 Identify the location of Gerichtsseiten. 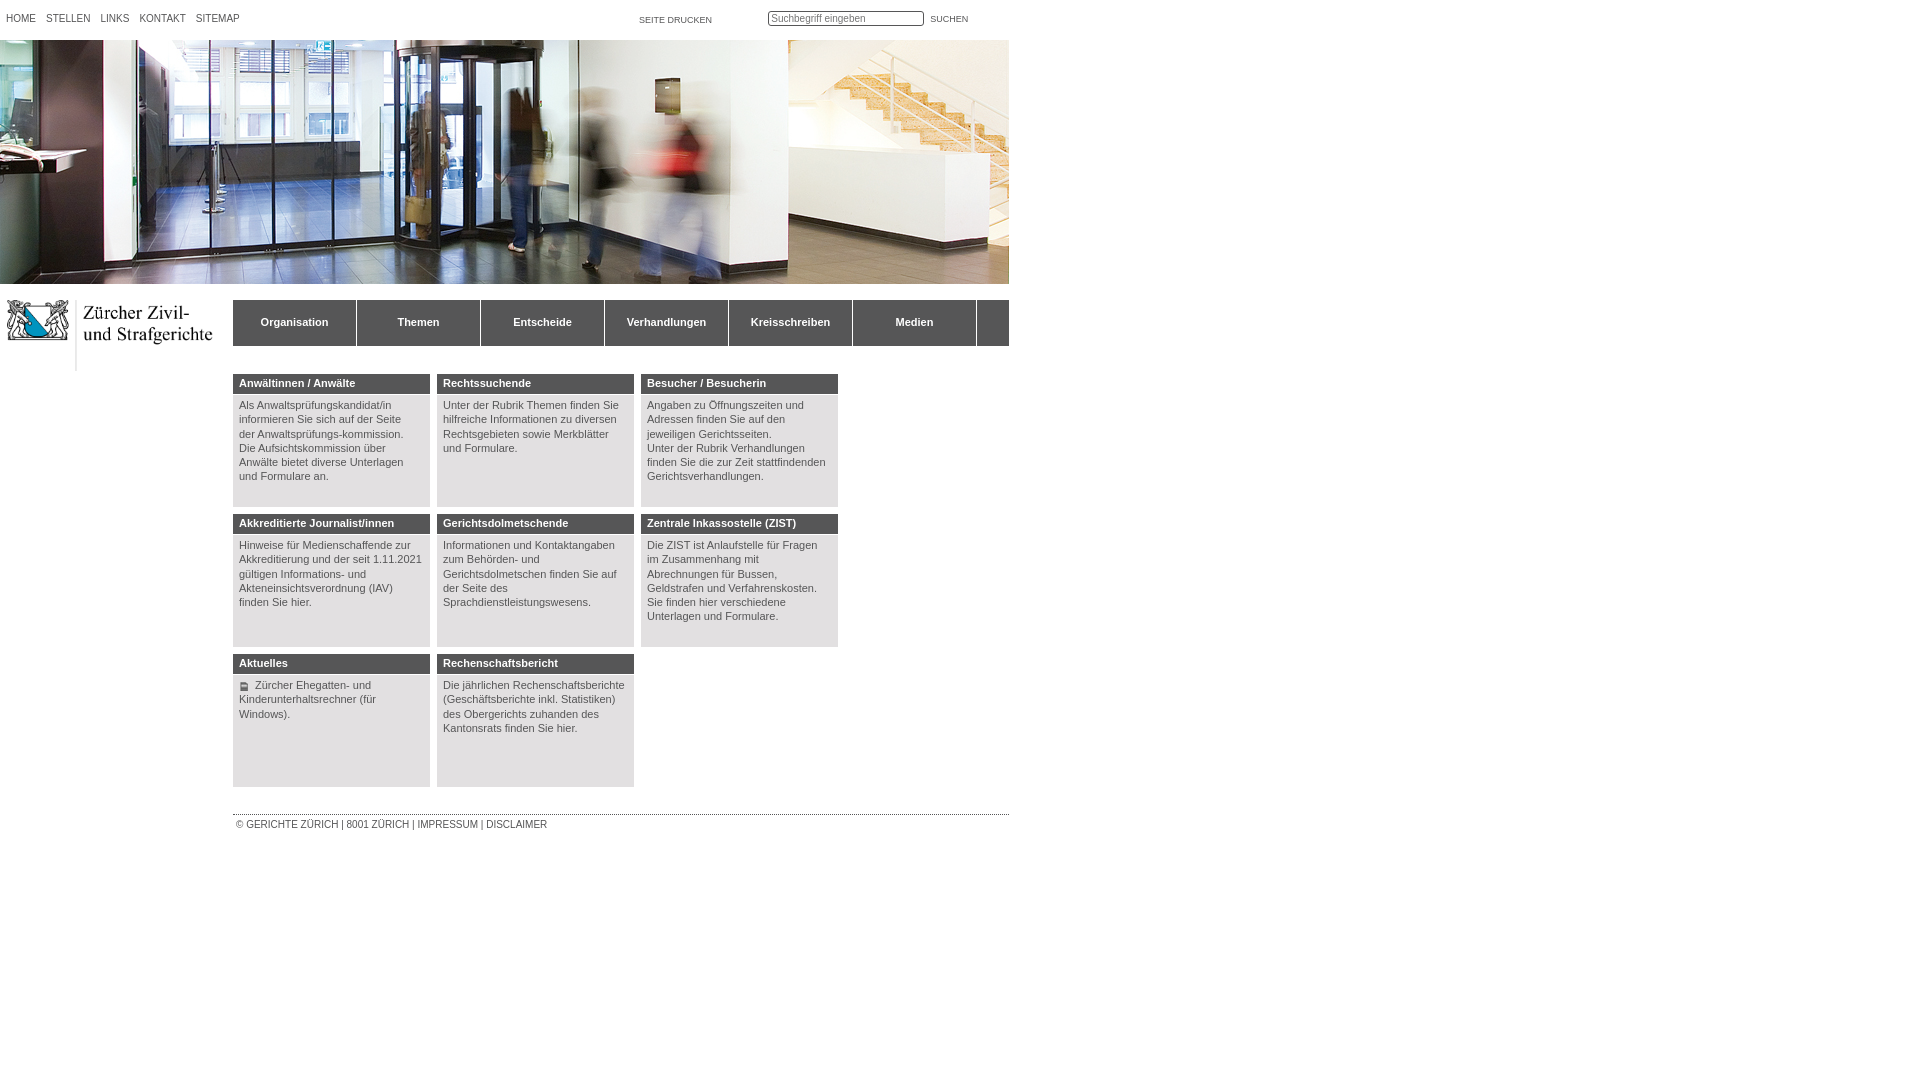
(733, 434).